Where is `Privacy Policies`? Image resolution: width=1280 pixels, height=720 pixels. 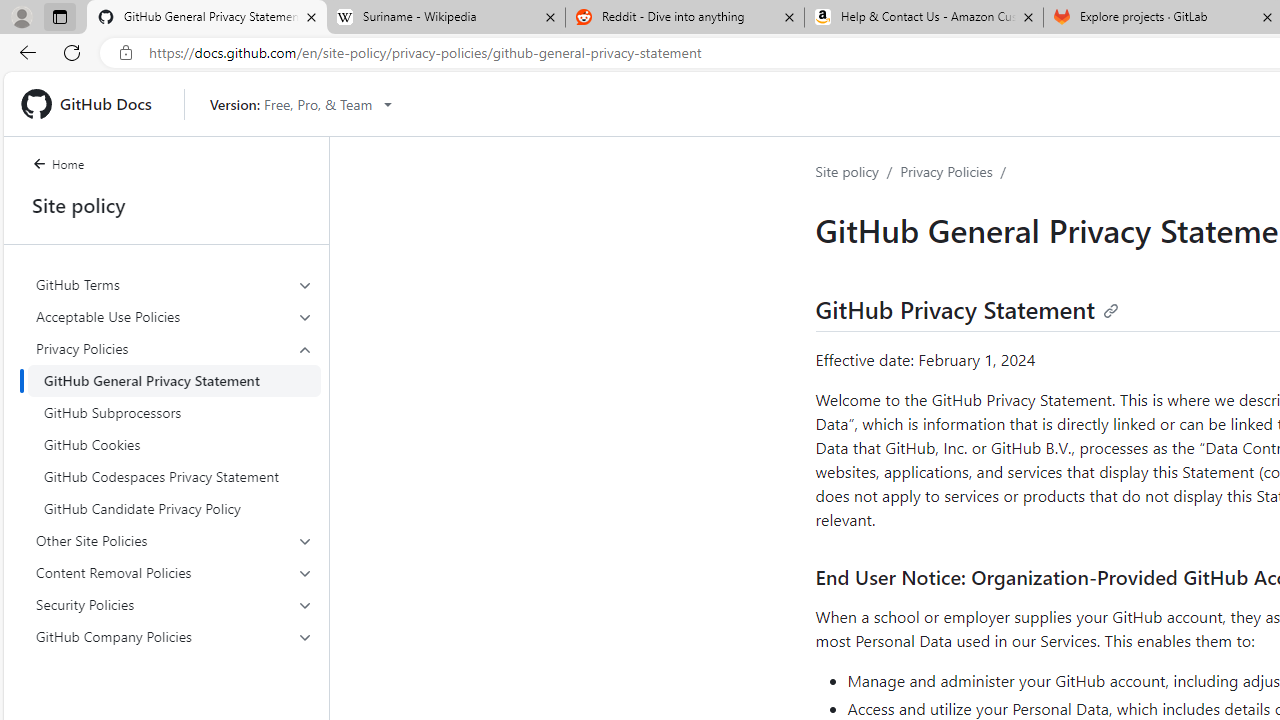
Privacy Policies is located at coordinates (174, 348).